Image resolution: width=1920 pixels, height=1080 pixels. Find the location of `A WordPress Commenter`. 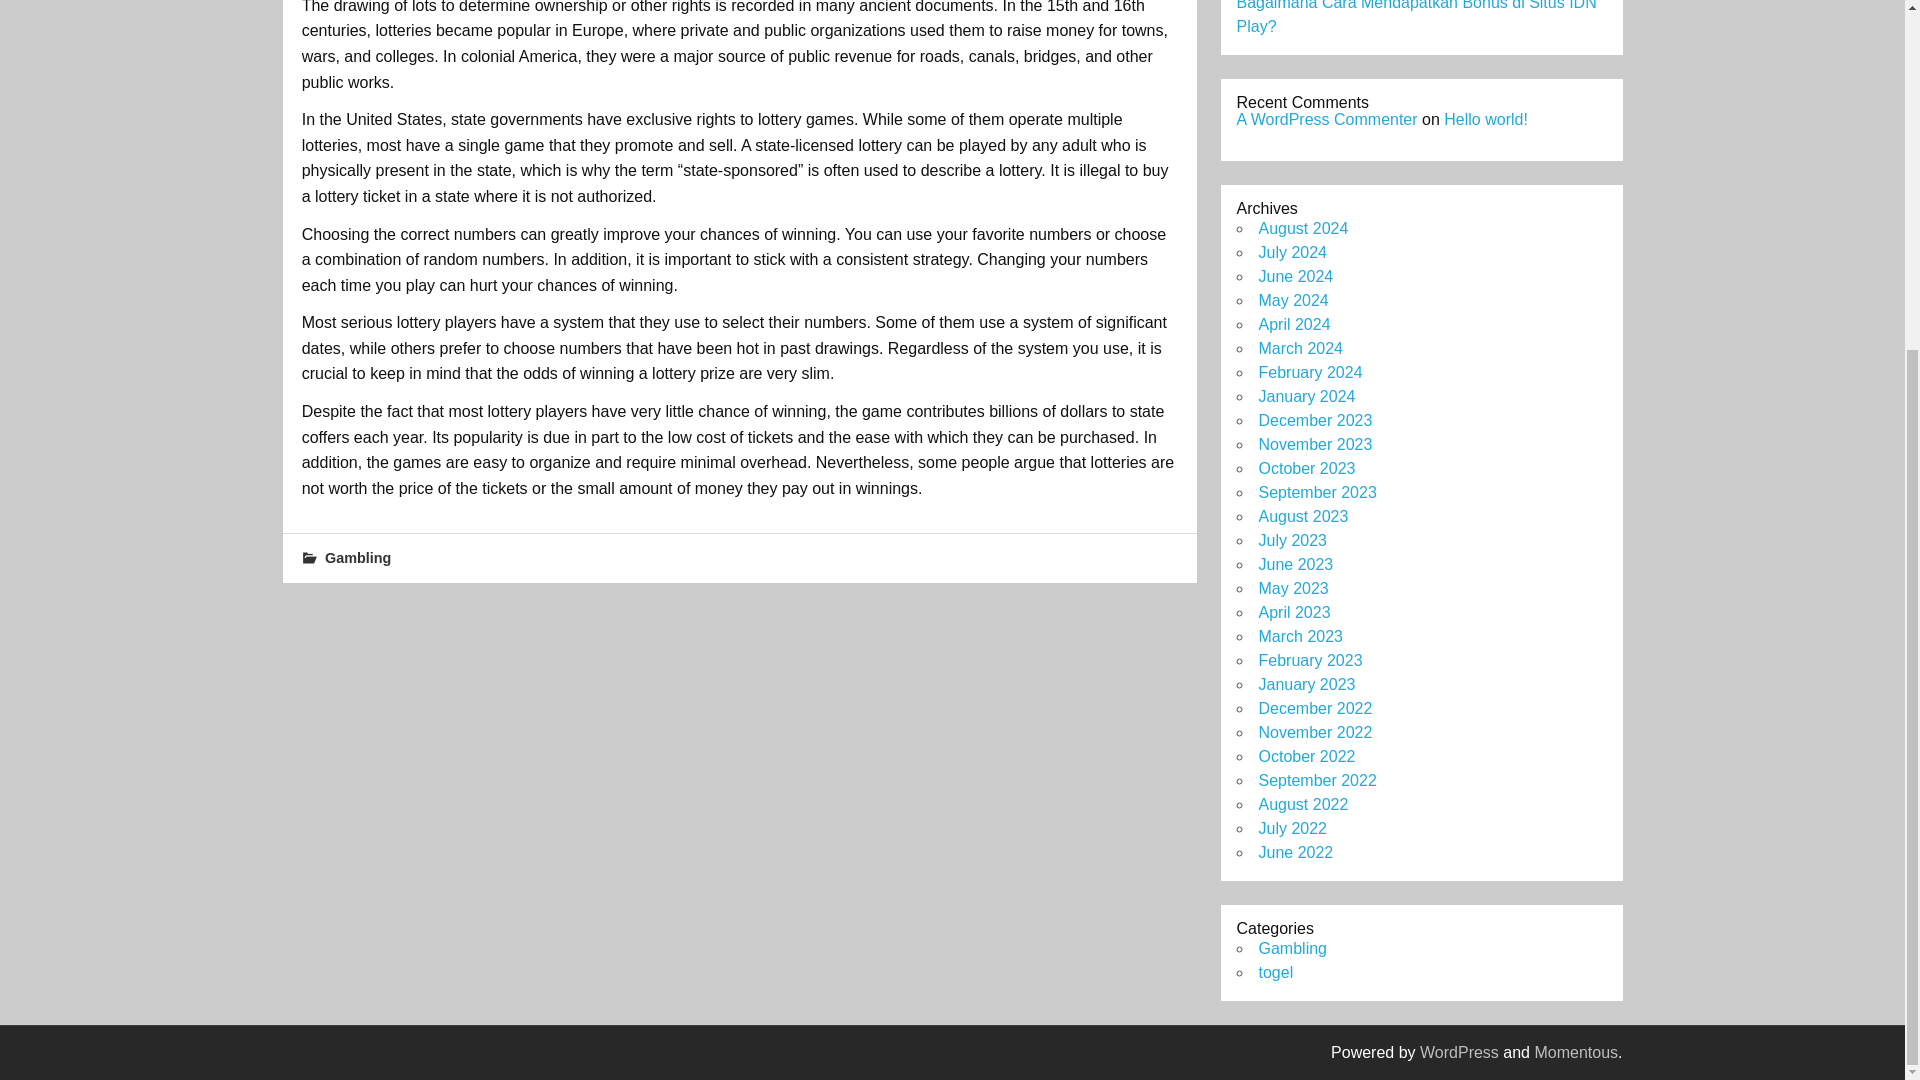

A WordPress Commenter is located at coordinates (1326, 120).